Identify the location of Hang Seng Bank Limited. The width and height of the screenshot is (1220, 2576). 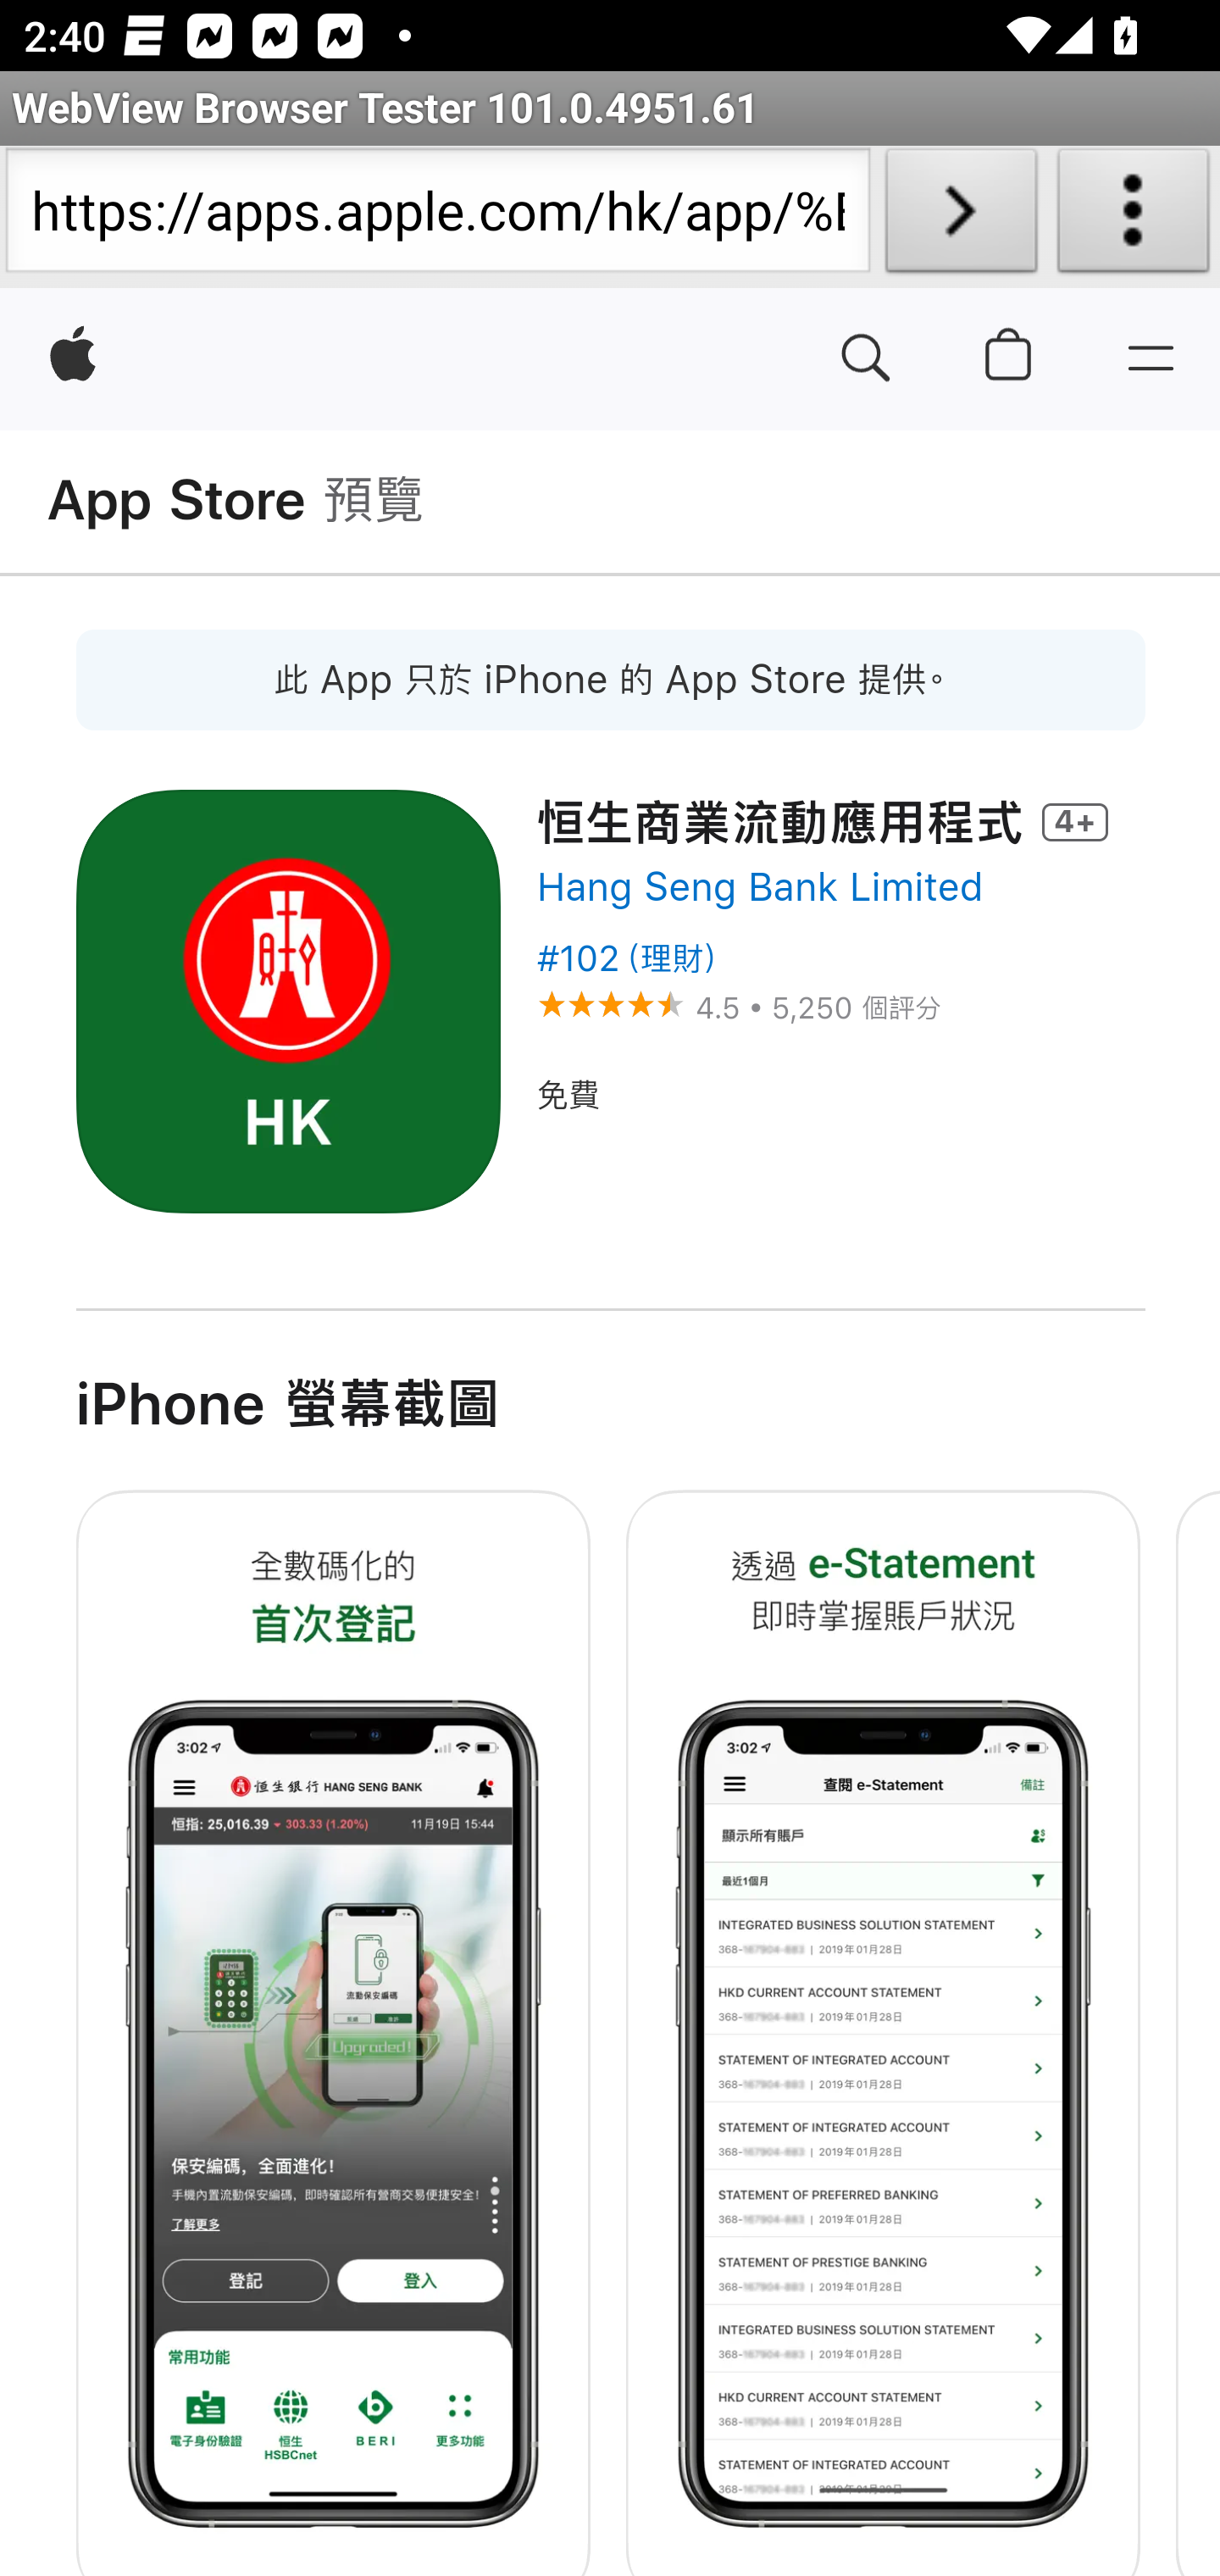
(759, 886).